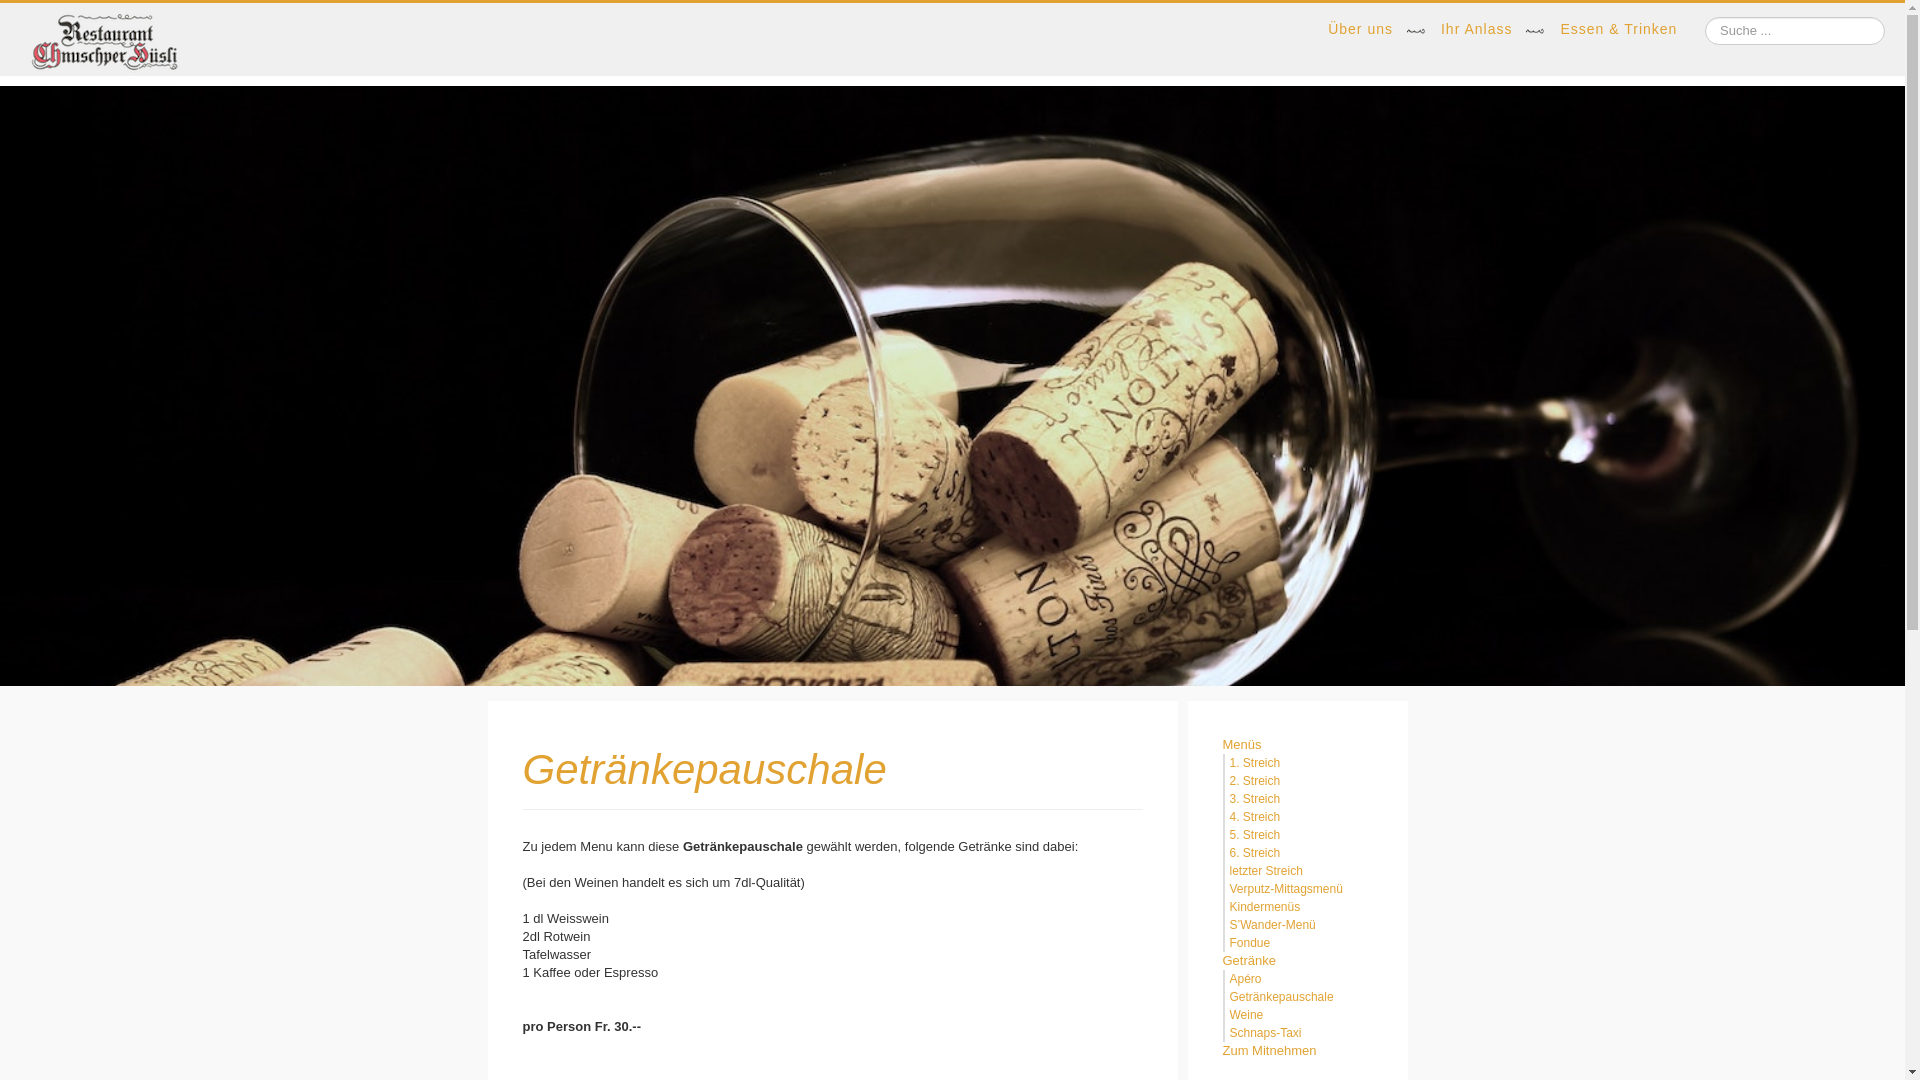 Image resolution: width=1920 pixels, height=1080 pixels. Describe the element at coordinates (1250, 943) in the screenshot. I see `Fondue` at that location.